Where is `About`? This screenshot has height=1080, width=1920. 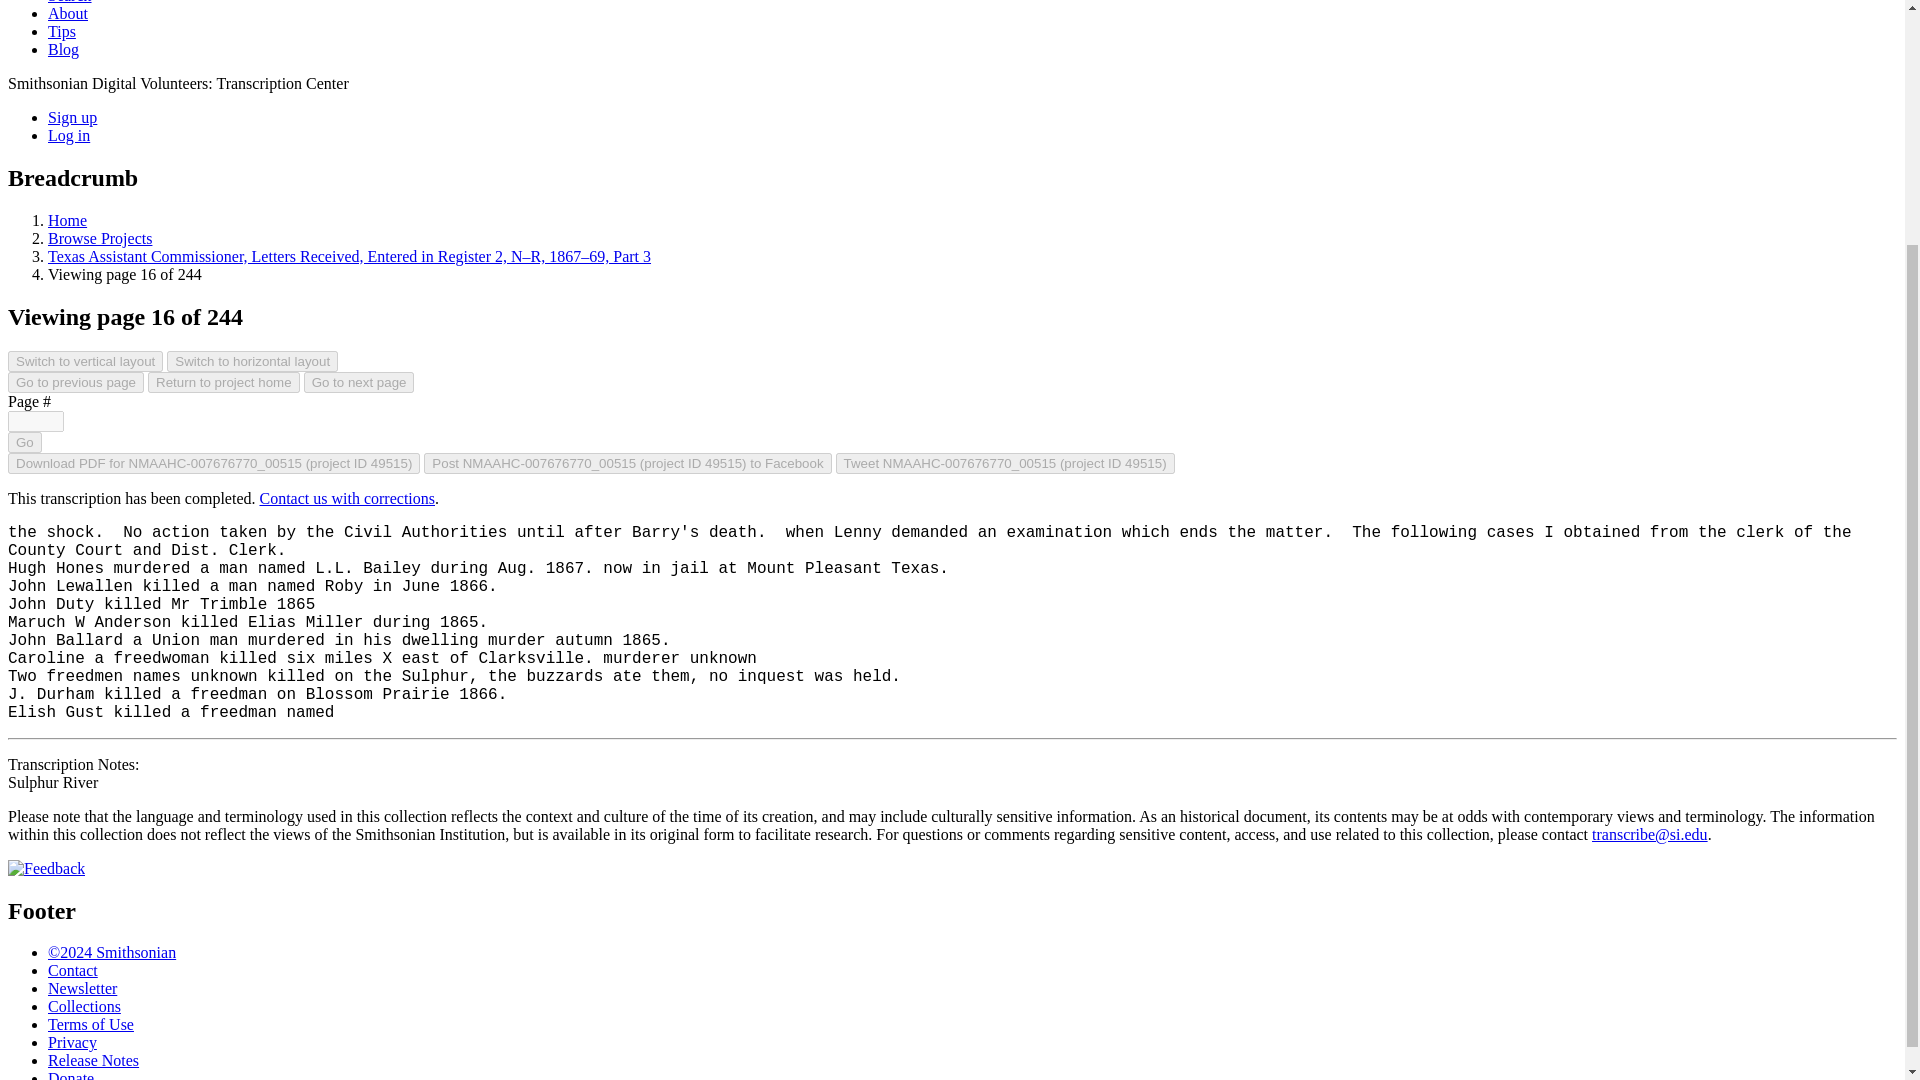 About is located at coordinates (68, 13).